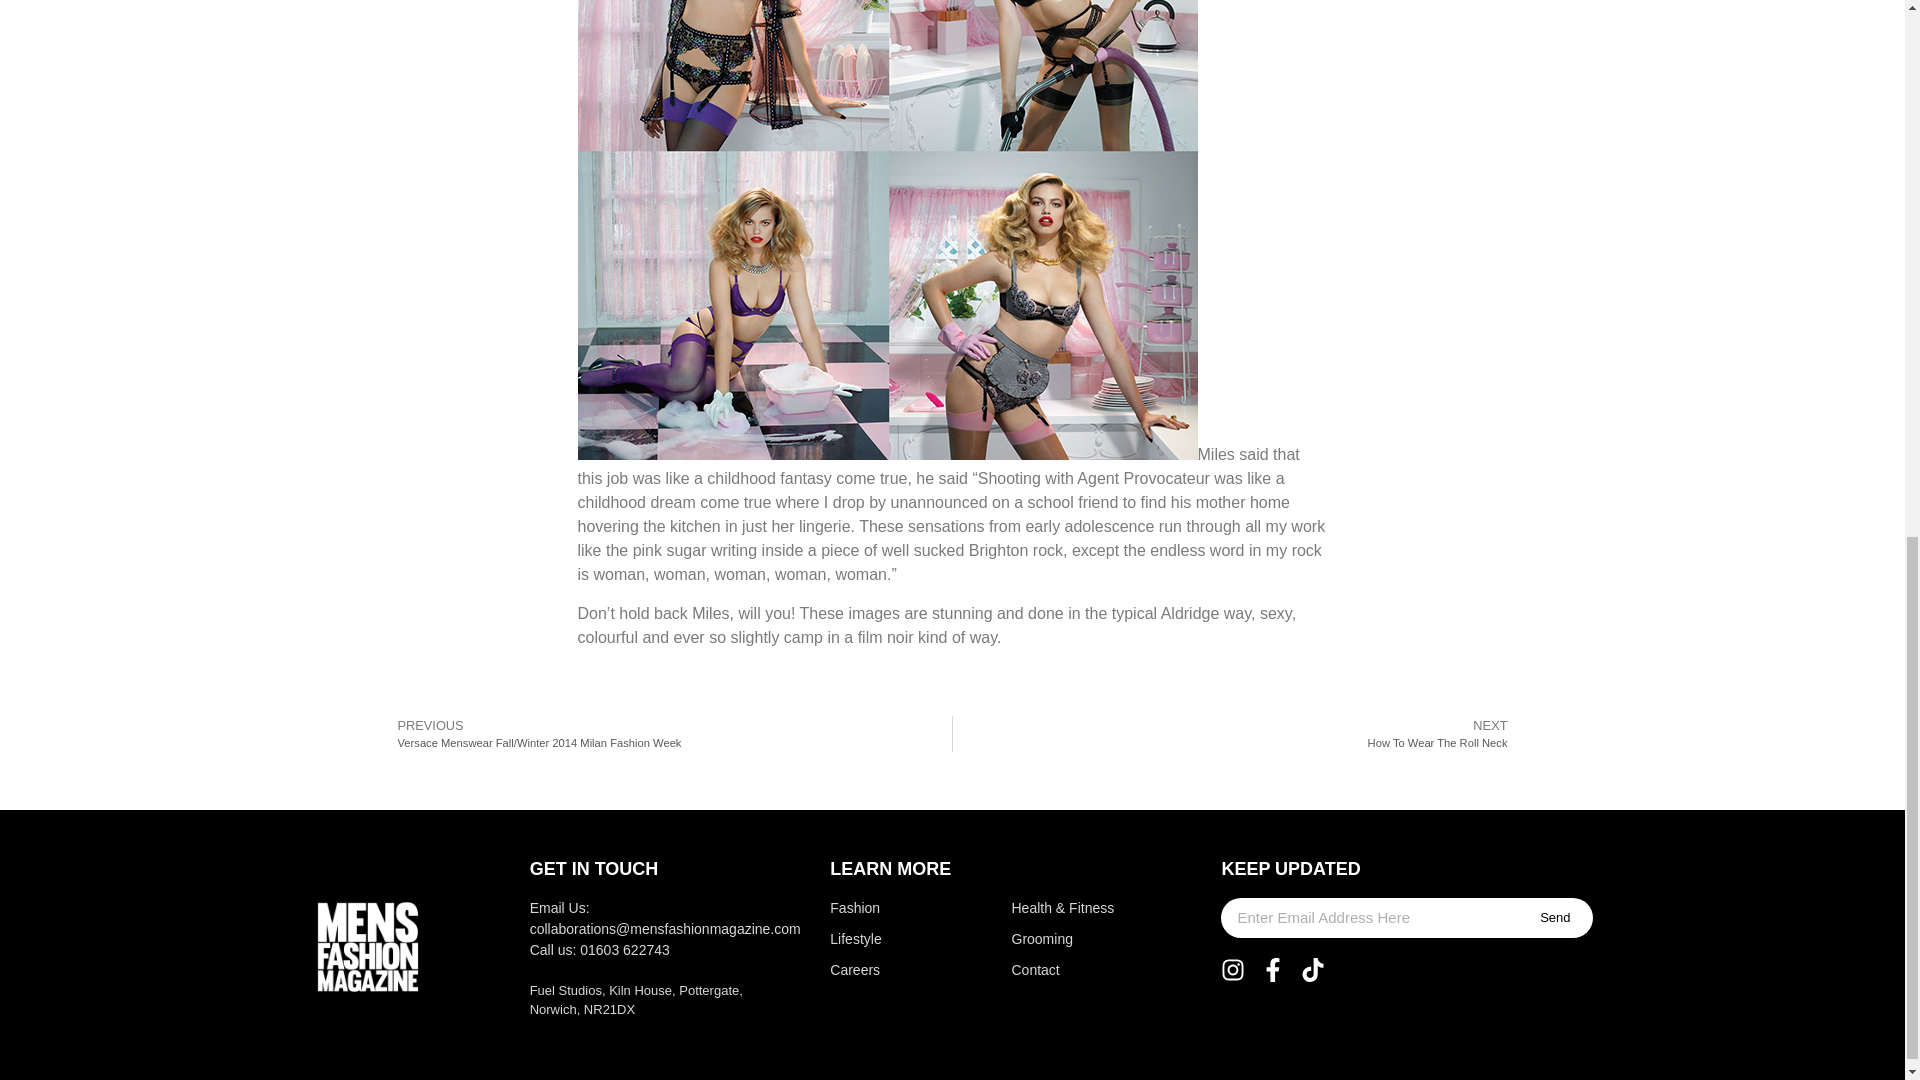  What do you see at coordinates (1554, 918) in the screenshot?
I see `Send` at bounding box center [1554, 918].